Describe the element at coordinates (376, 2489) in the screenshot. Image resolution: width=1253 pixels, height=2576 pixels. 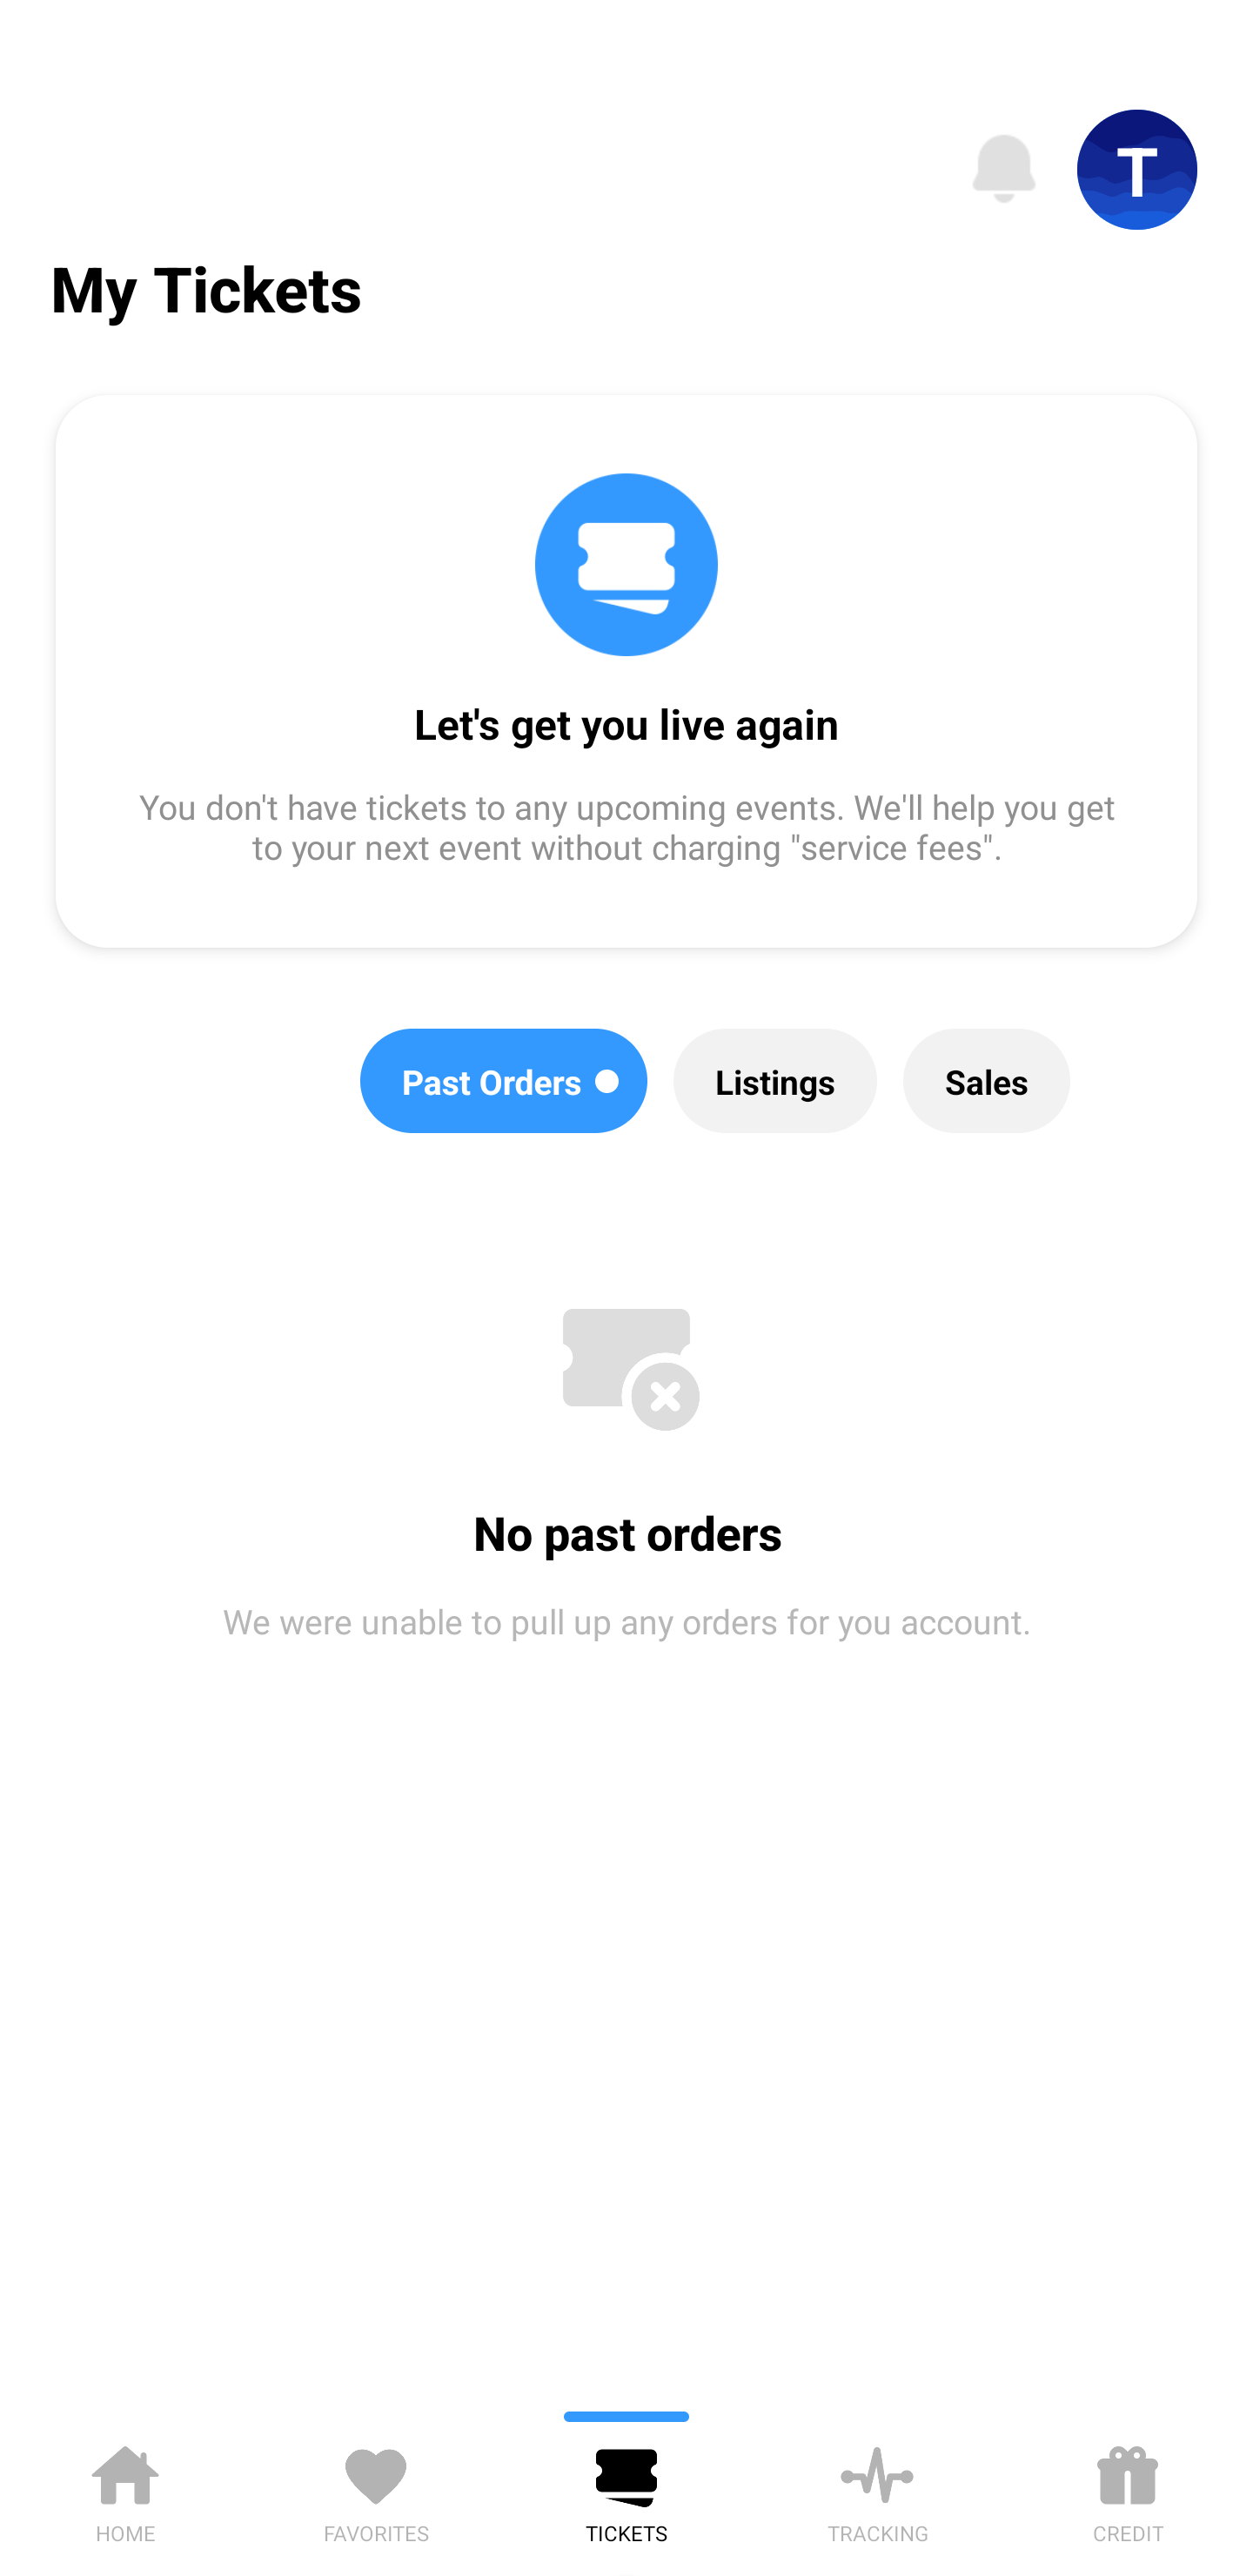
I see `FAVORITES` at that location.